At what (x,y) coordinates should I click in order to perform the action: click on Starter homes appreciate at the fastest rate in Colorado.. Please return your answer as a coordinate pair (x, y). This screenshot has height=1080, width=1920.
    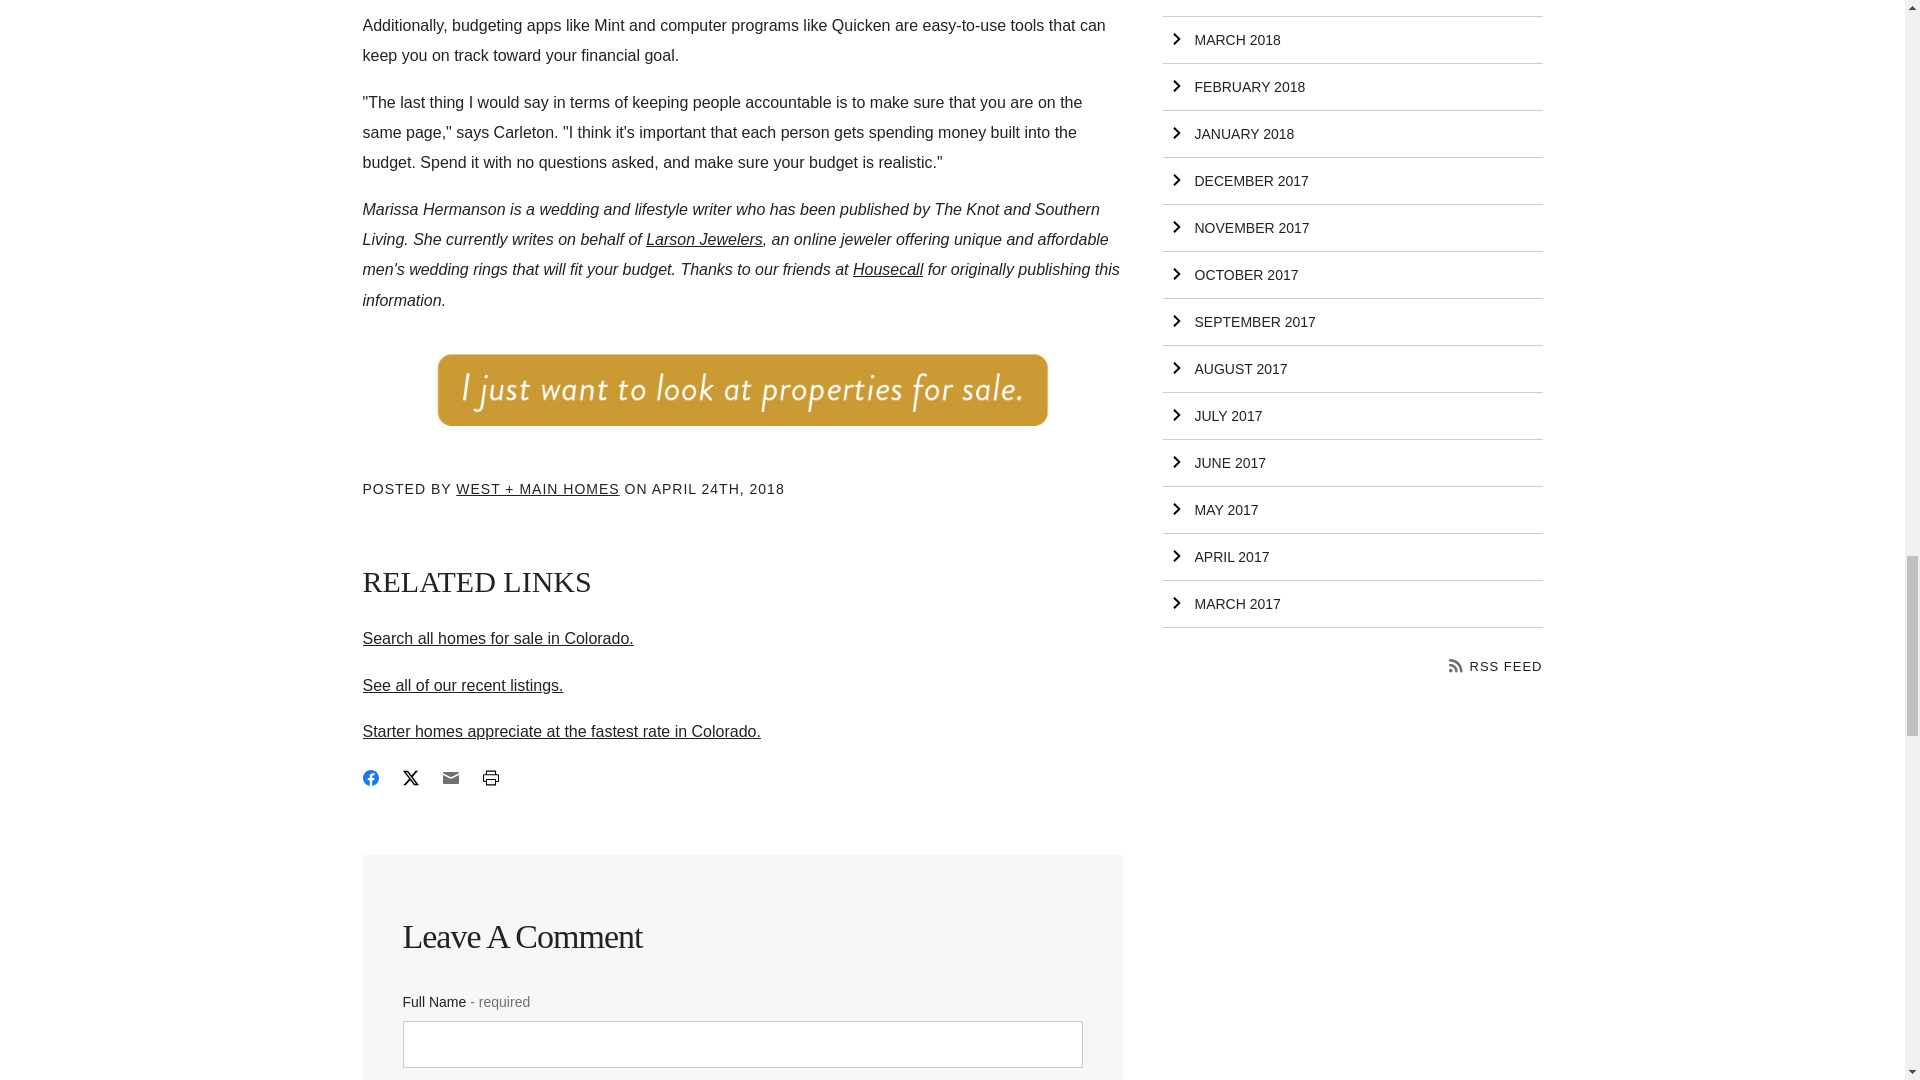
    Looking at the image, I should click on (561, 730).